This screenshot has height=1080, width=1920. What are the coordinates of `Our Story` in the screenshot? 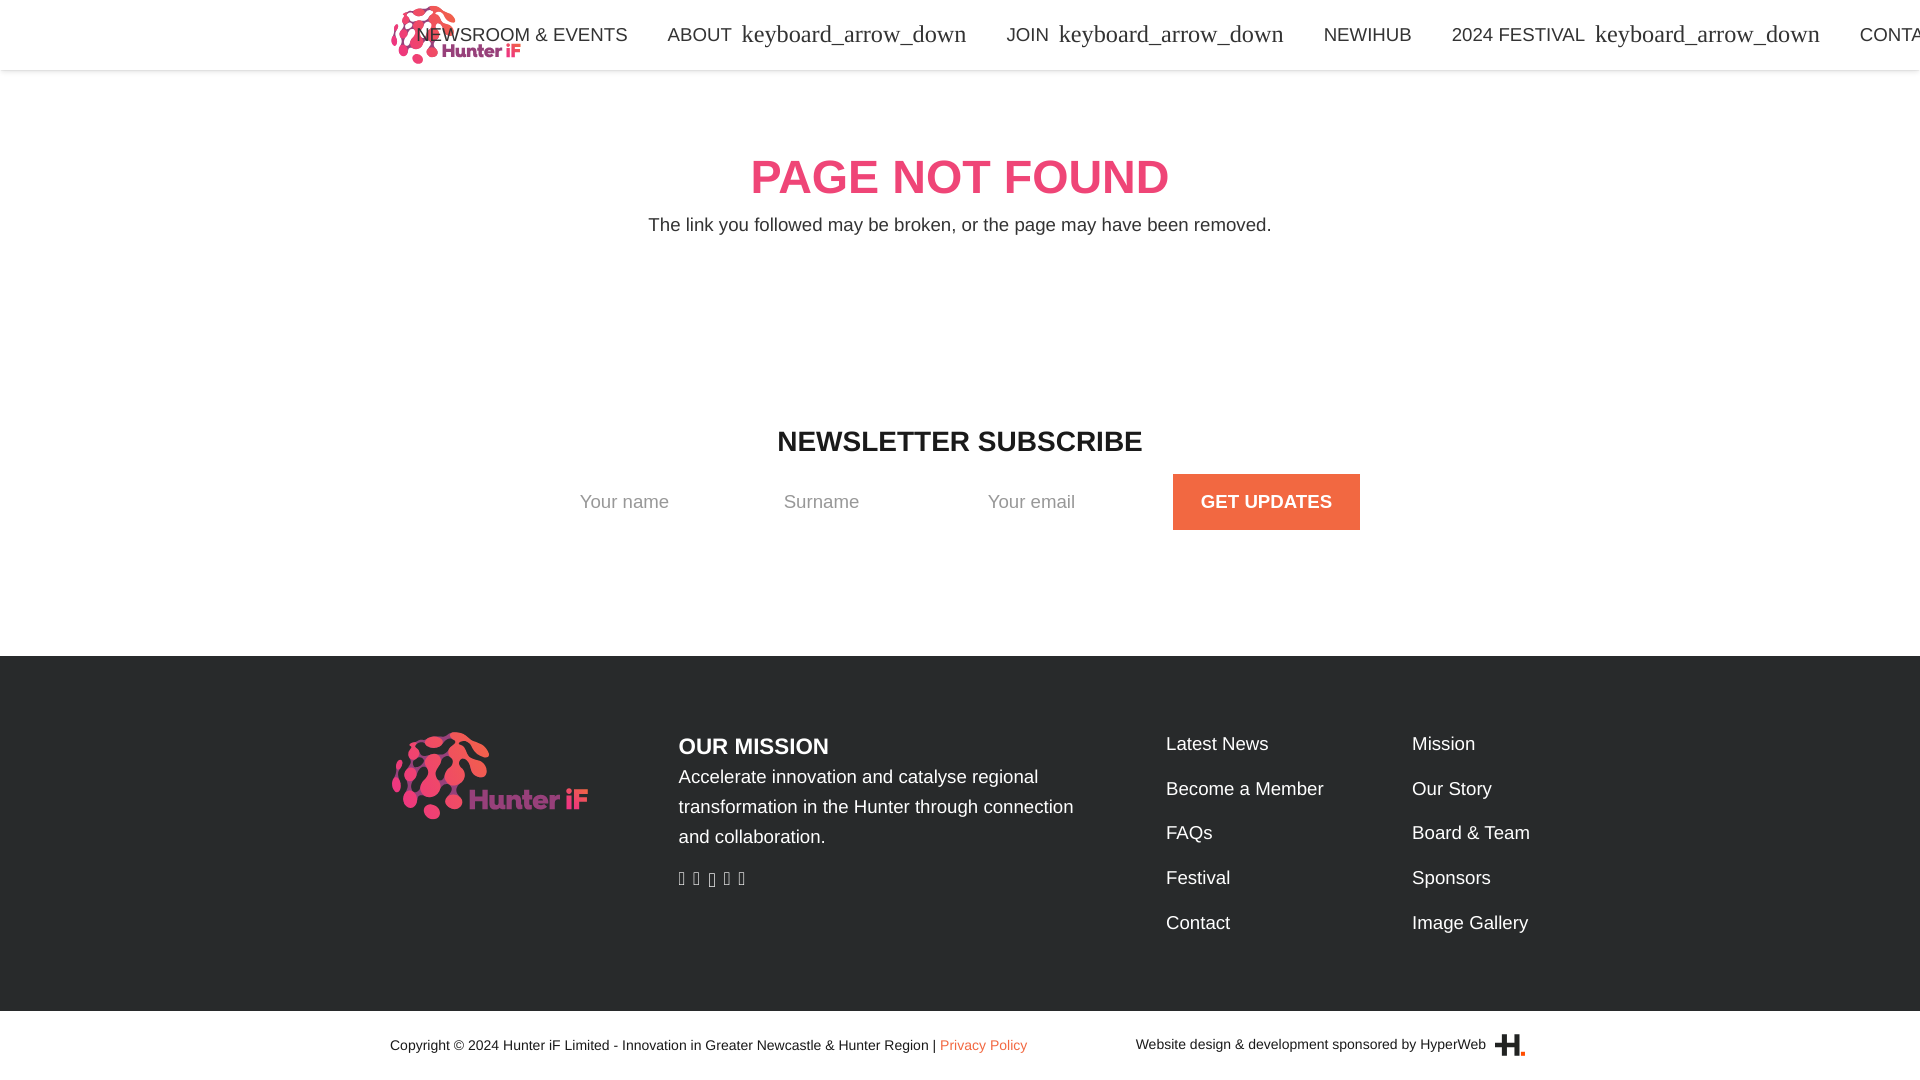 It's located at (1451, 788).